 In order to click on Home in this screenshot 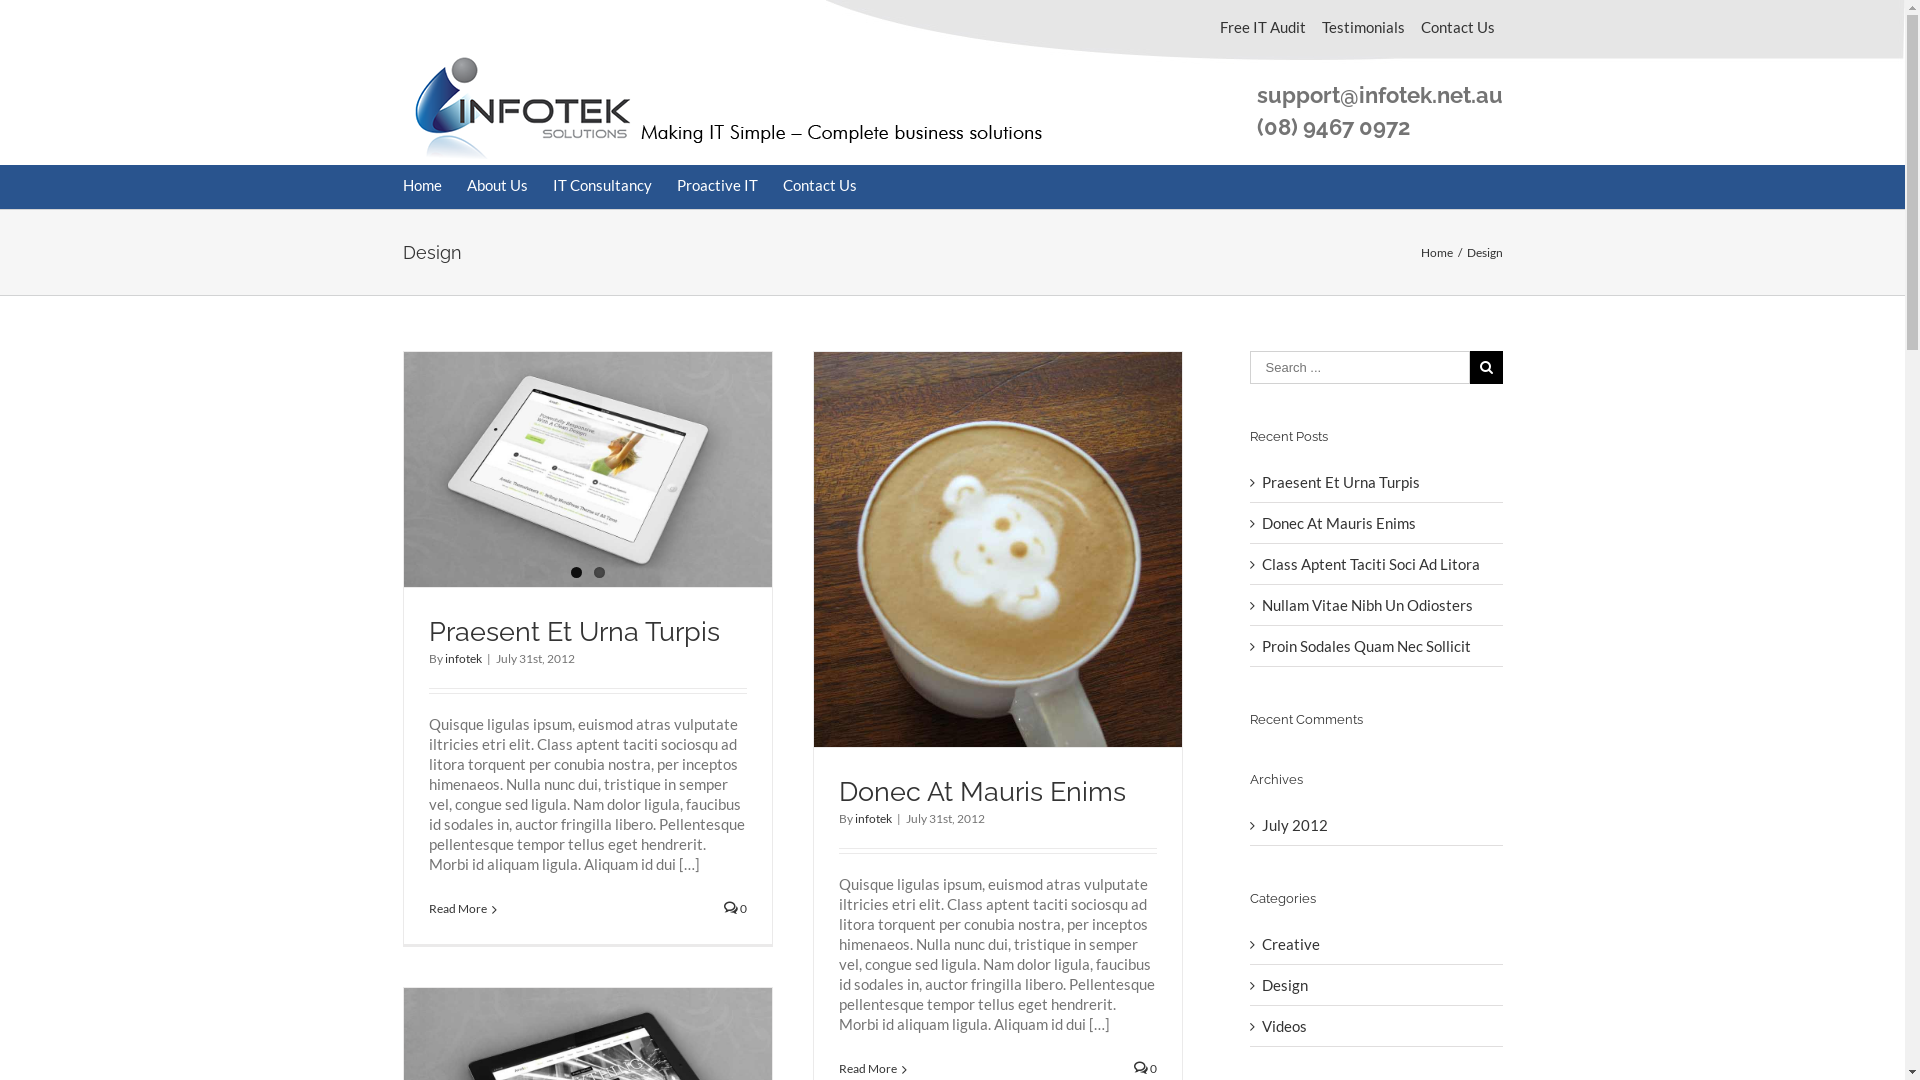, I will do `click(422, 186)`.